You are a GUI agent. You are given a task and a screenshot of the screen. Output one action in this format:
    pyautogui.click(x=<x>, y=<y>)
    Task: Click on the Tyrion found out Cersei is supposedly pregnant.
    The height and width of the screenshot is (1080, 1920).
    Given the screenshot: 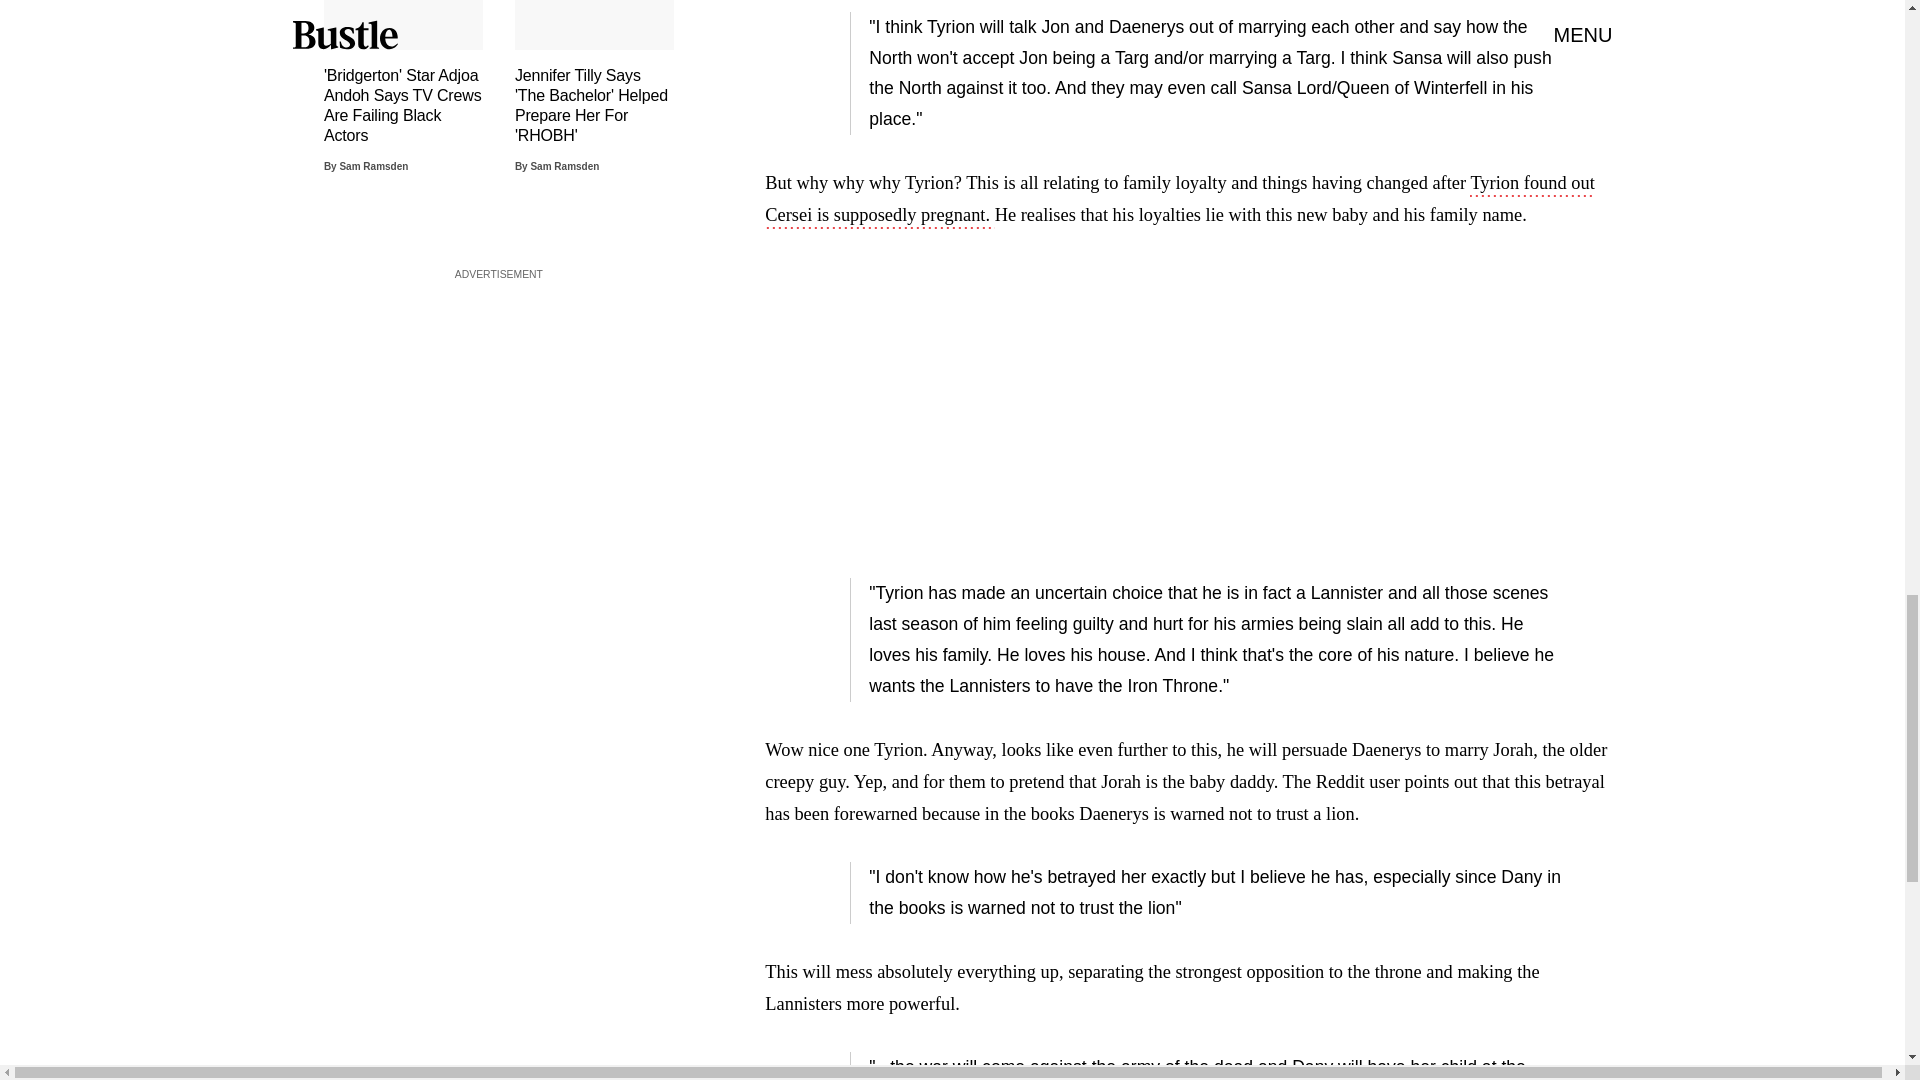 What is the action you would take?
    pyautogui.click(x=1178, y=200)
    